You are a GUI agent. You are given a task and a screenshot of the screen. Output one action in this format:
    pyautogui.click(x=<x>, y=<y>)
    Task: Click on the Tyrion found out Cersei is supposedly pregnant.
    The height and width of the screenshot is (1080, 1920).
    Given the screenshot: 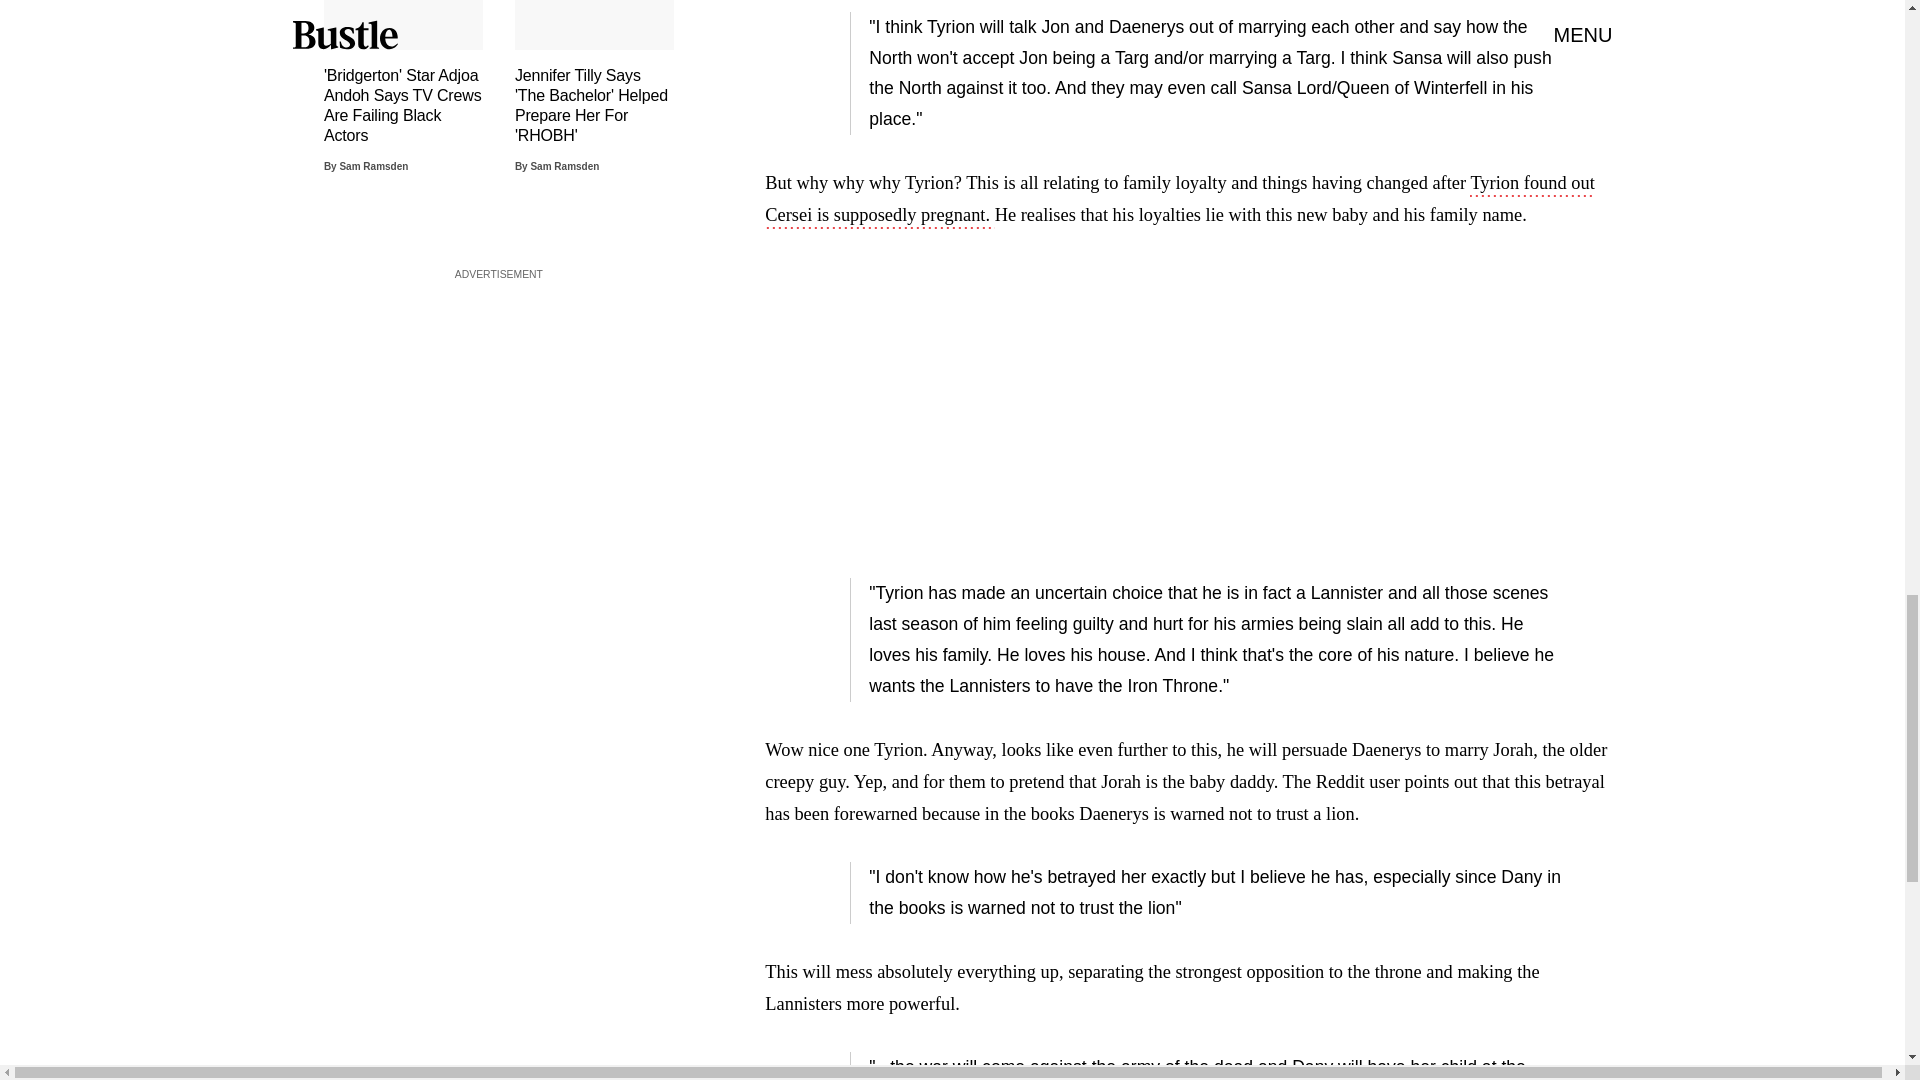 What is the action you would take?
    pyautogui.click(x=1178, y=200)
    